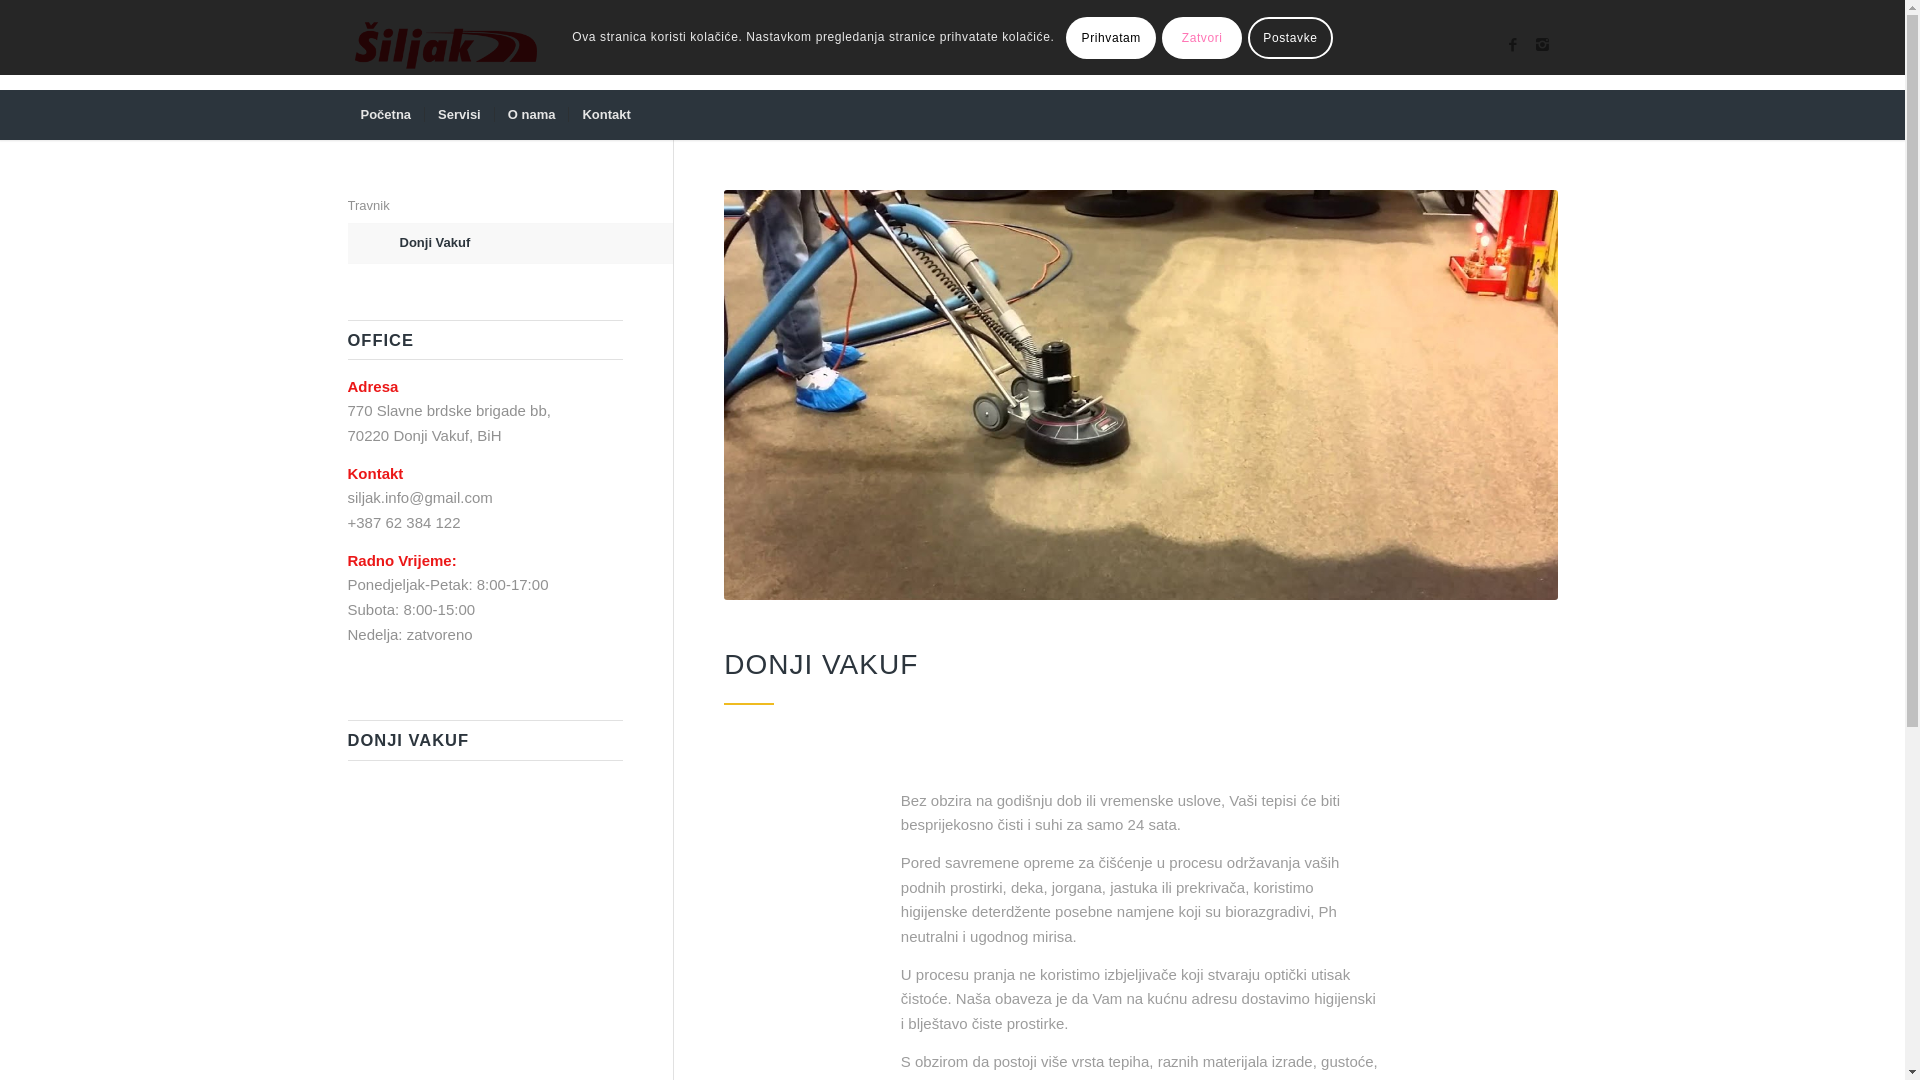  What do you see at coordinates (538, 244) in the screenshot?
I see `Donji Vakuf` at bounding box center [538, 244].